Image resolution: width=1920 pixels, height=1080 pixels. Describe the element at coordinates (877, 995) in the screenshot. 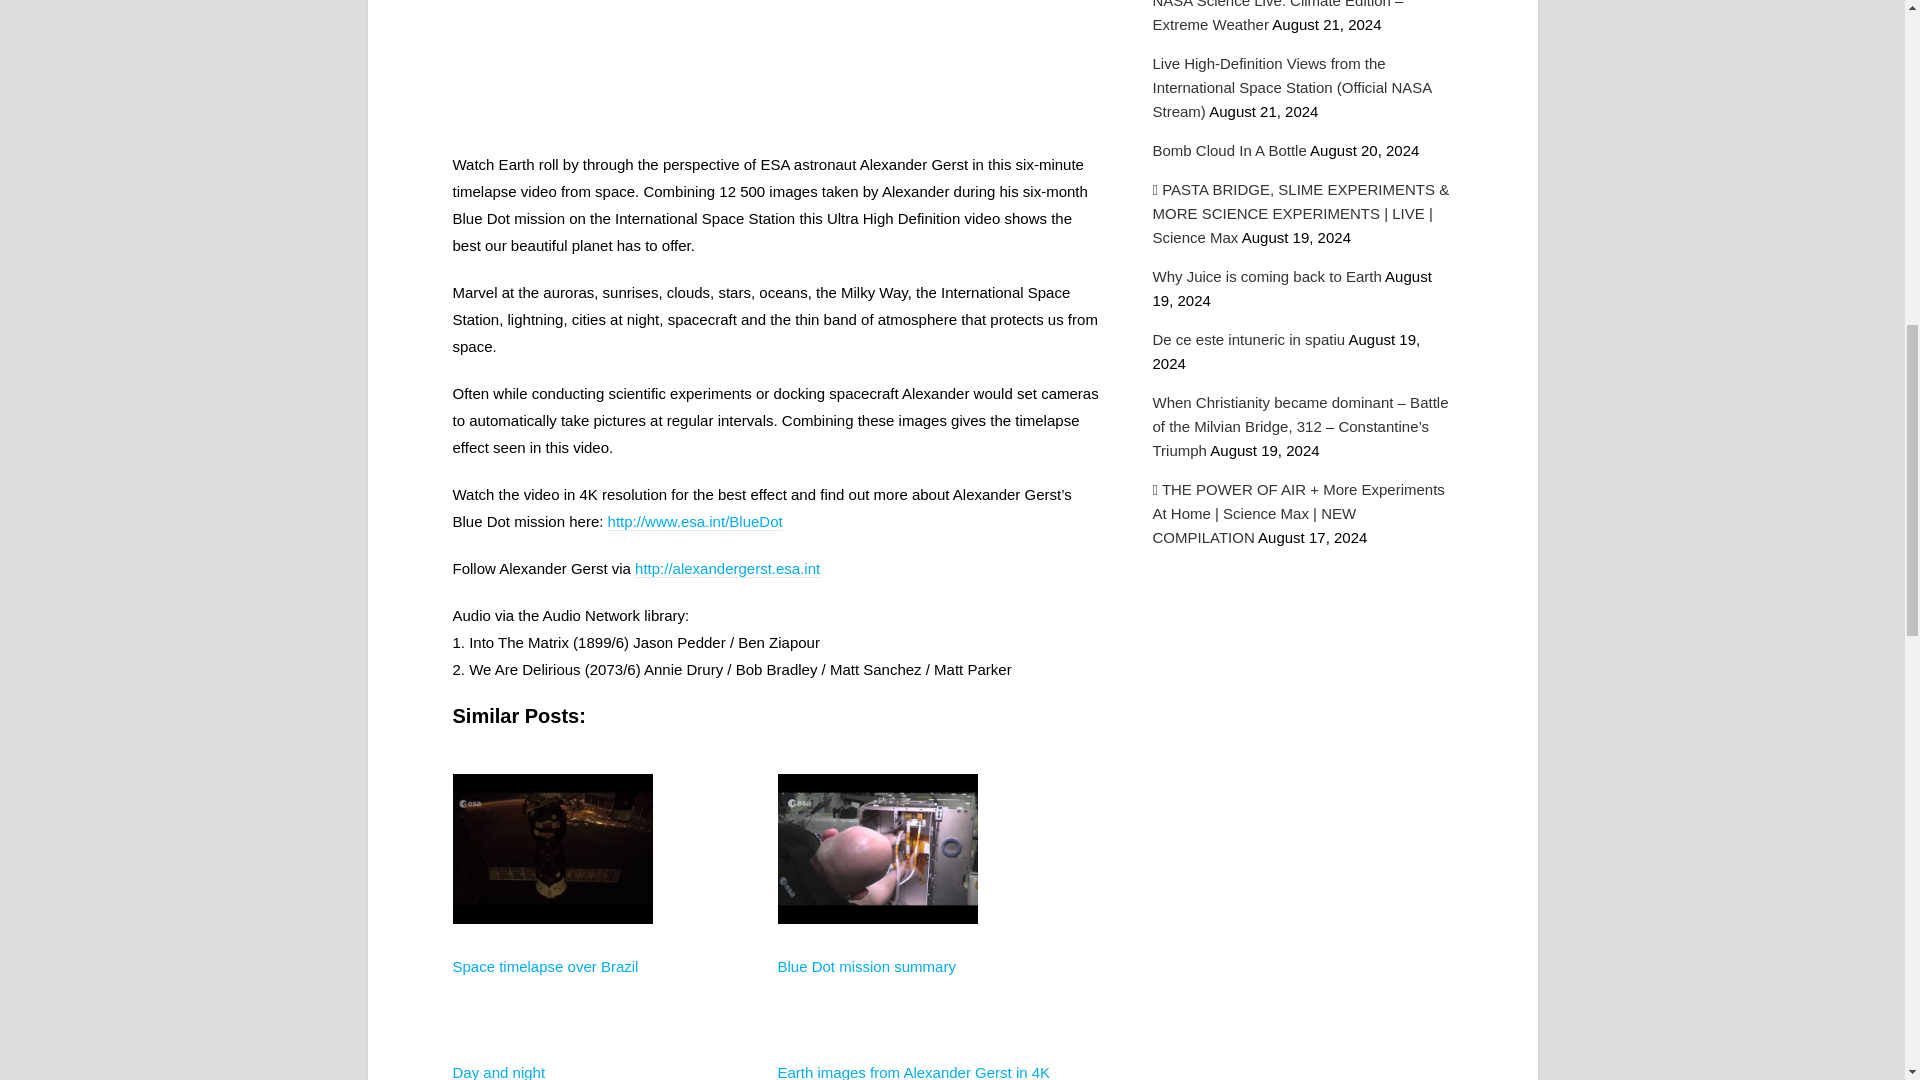

I see `Blue` at that location.